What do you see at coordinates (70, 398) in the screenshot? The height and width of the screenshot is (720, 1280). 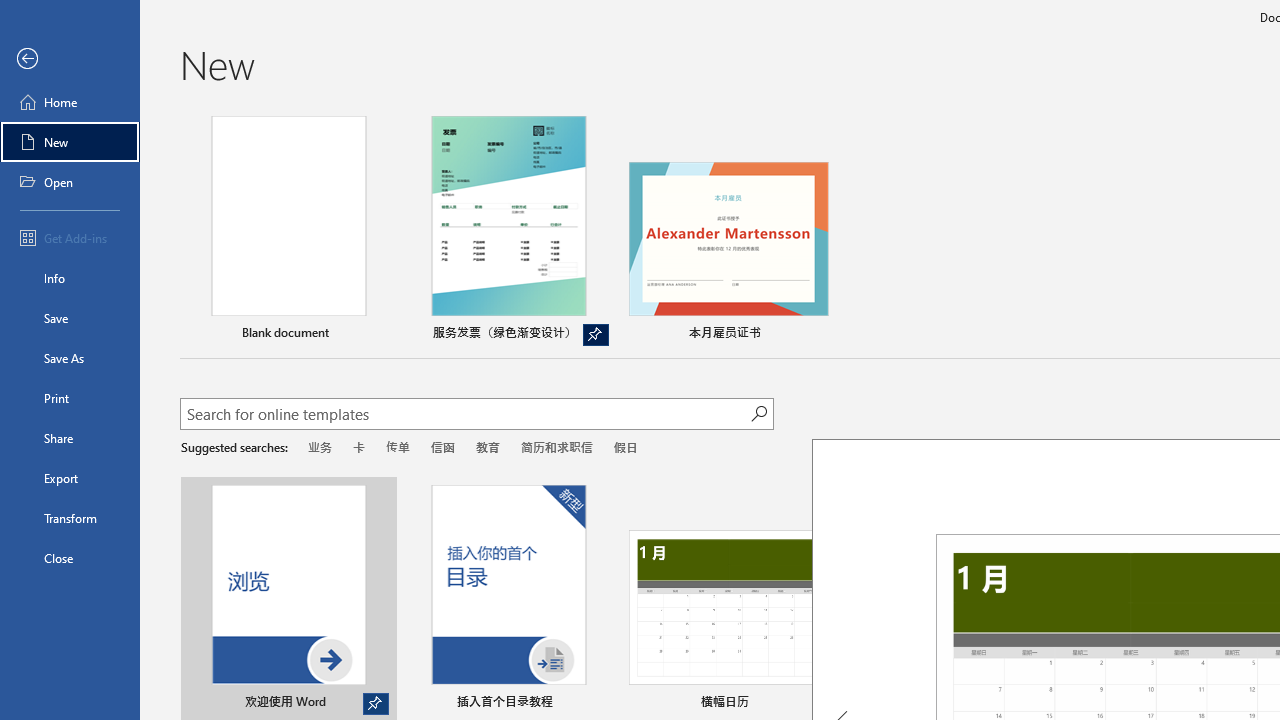 I see `Print` at bounding box center [70, 398].